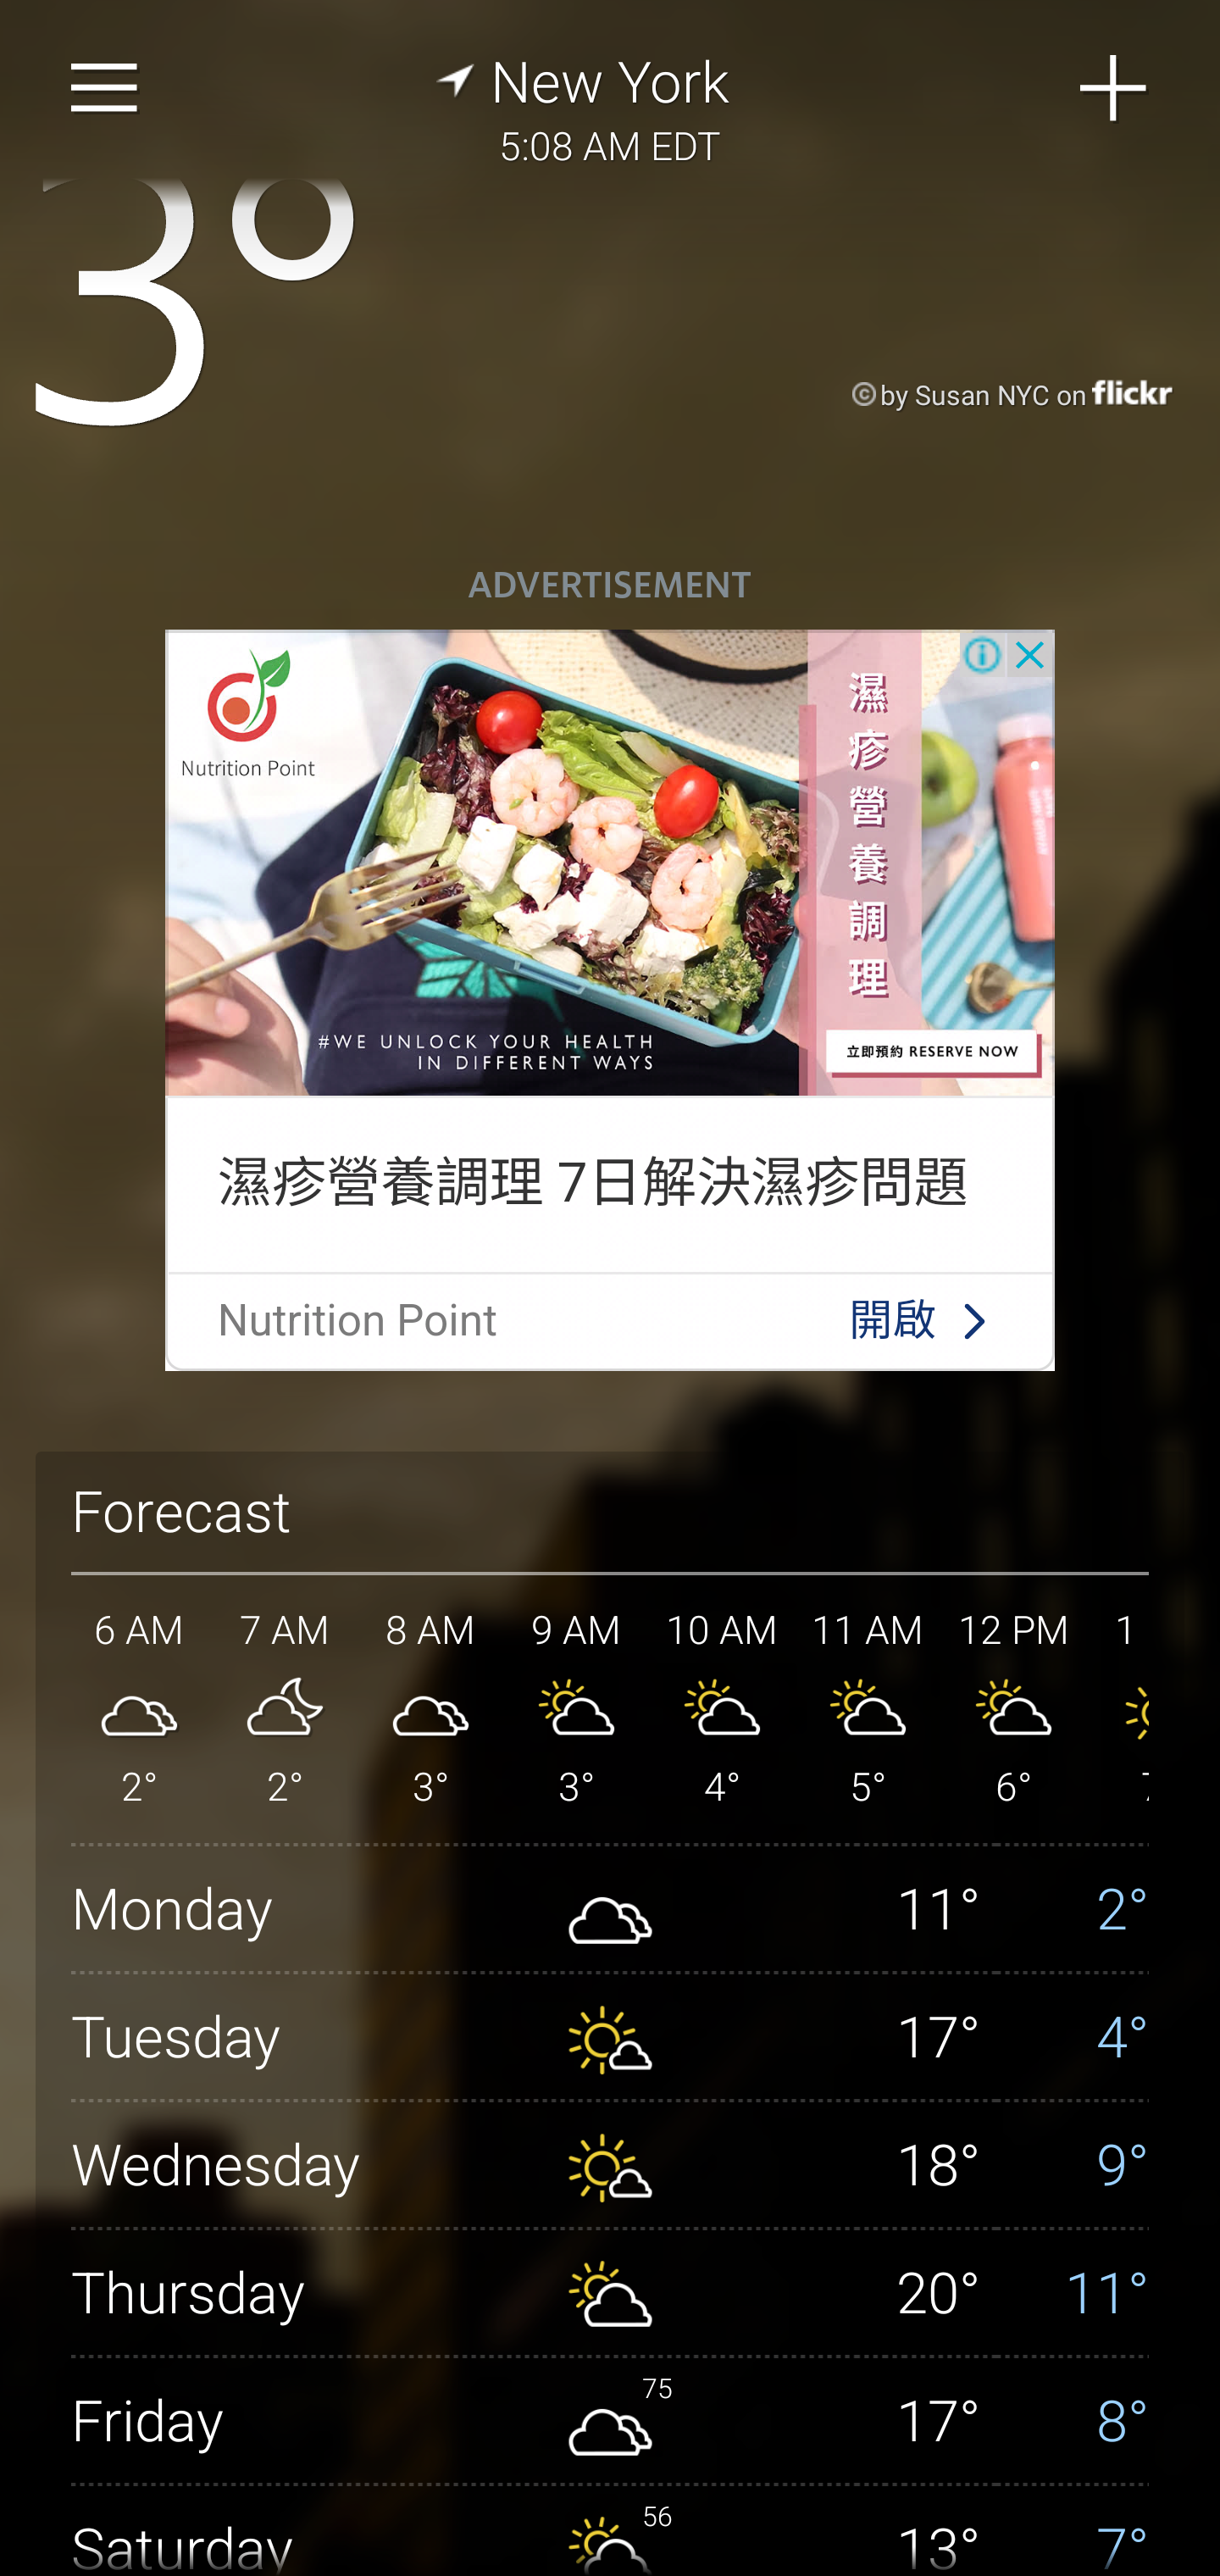  Describe the element at coordinates (358, 1321) in the screenshot. I see `Nutrition Point` at that location.